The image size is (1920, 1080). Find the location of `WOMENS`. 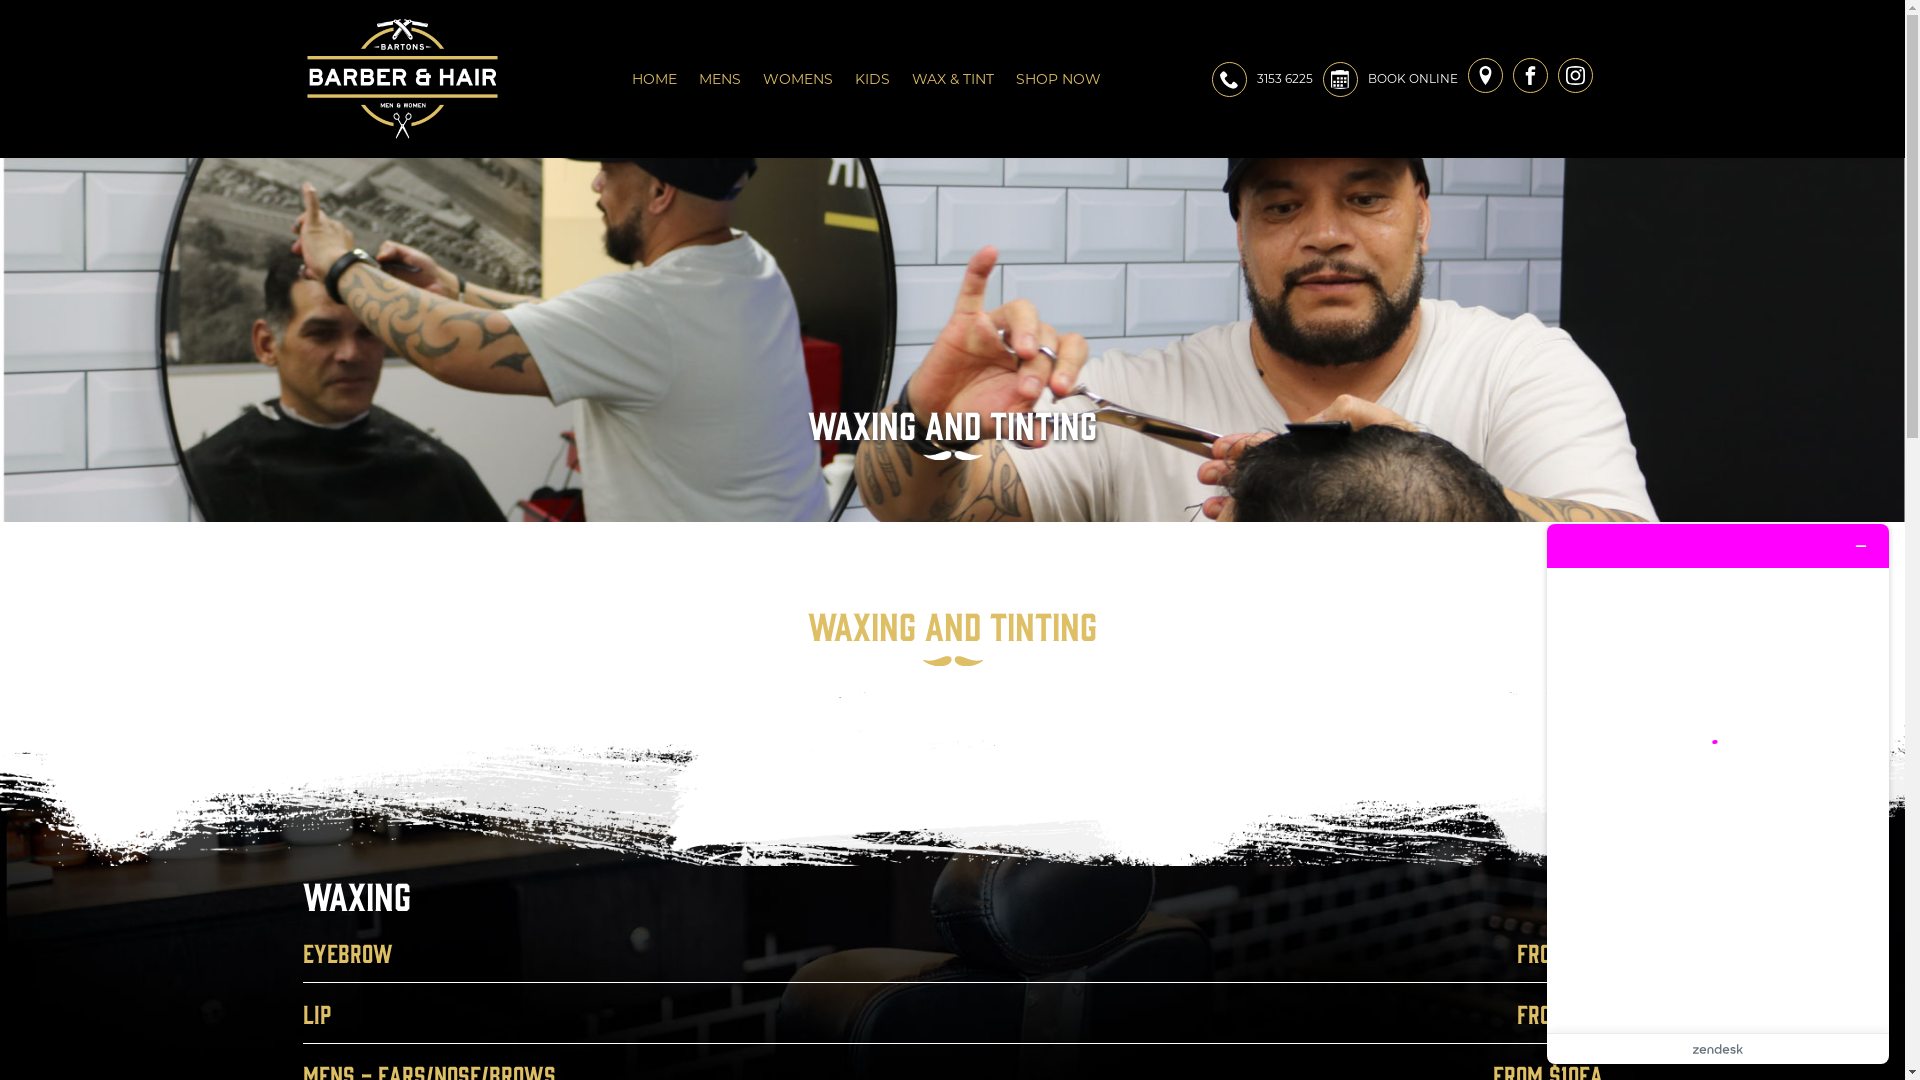

WOMENS is located at coordinates (798, 79).